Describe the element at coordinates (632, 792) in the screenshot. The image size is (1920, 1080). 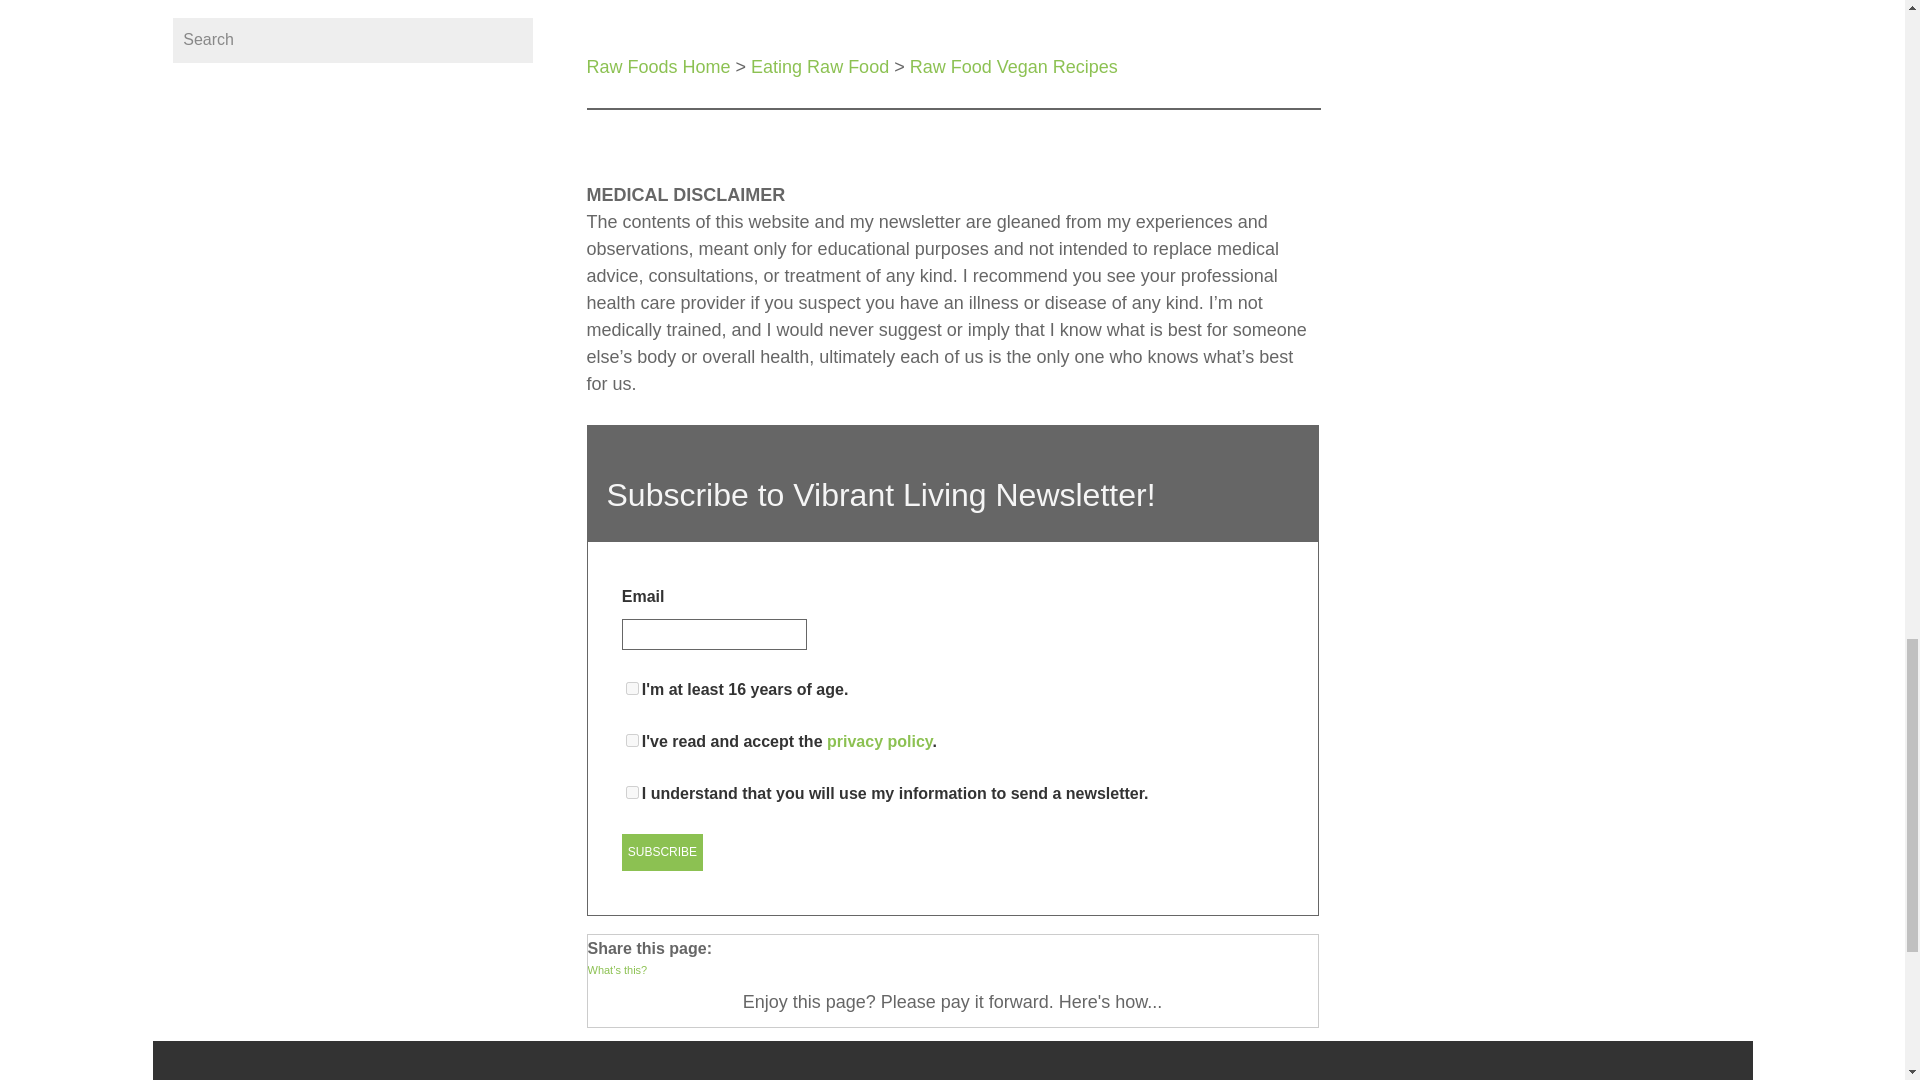
I see `on` at that location.